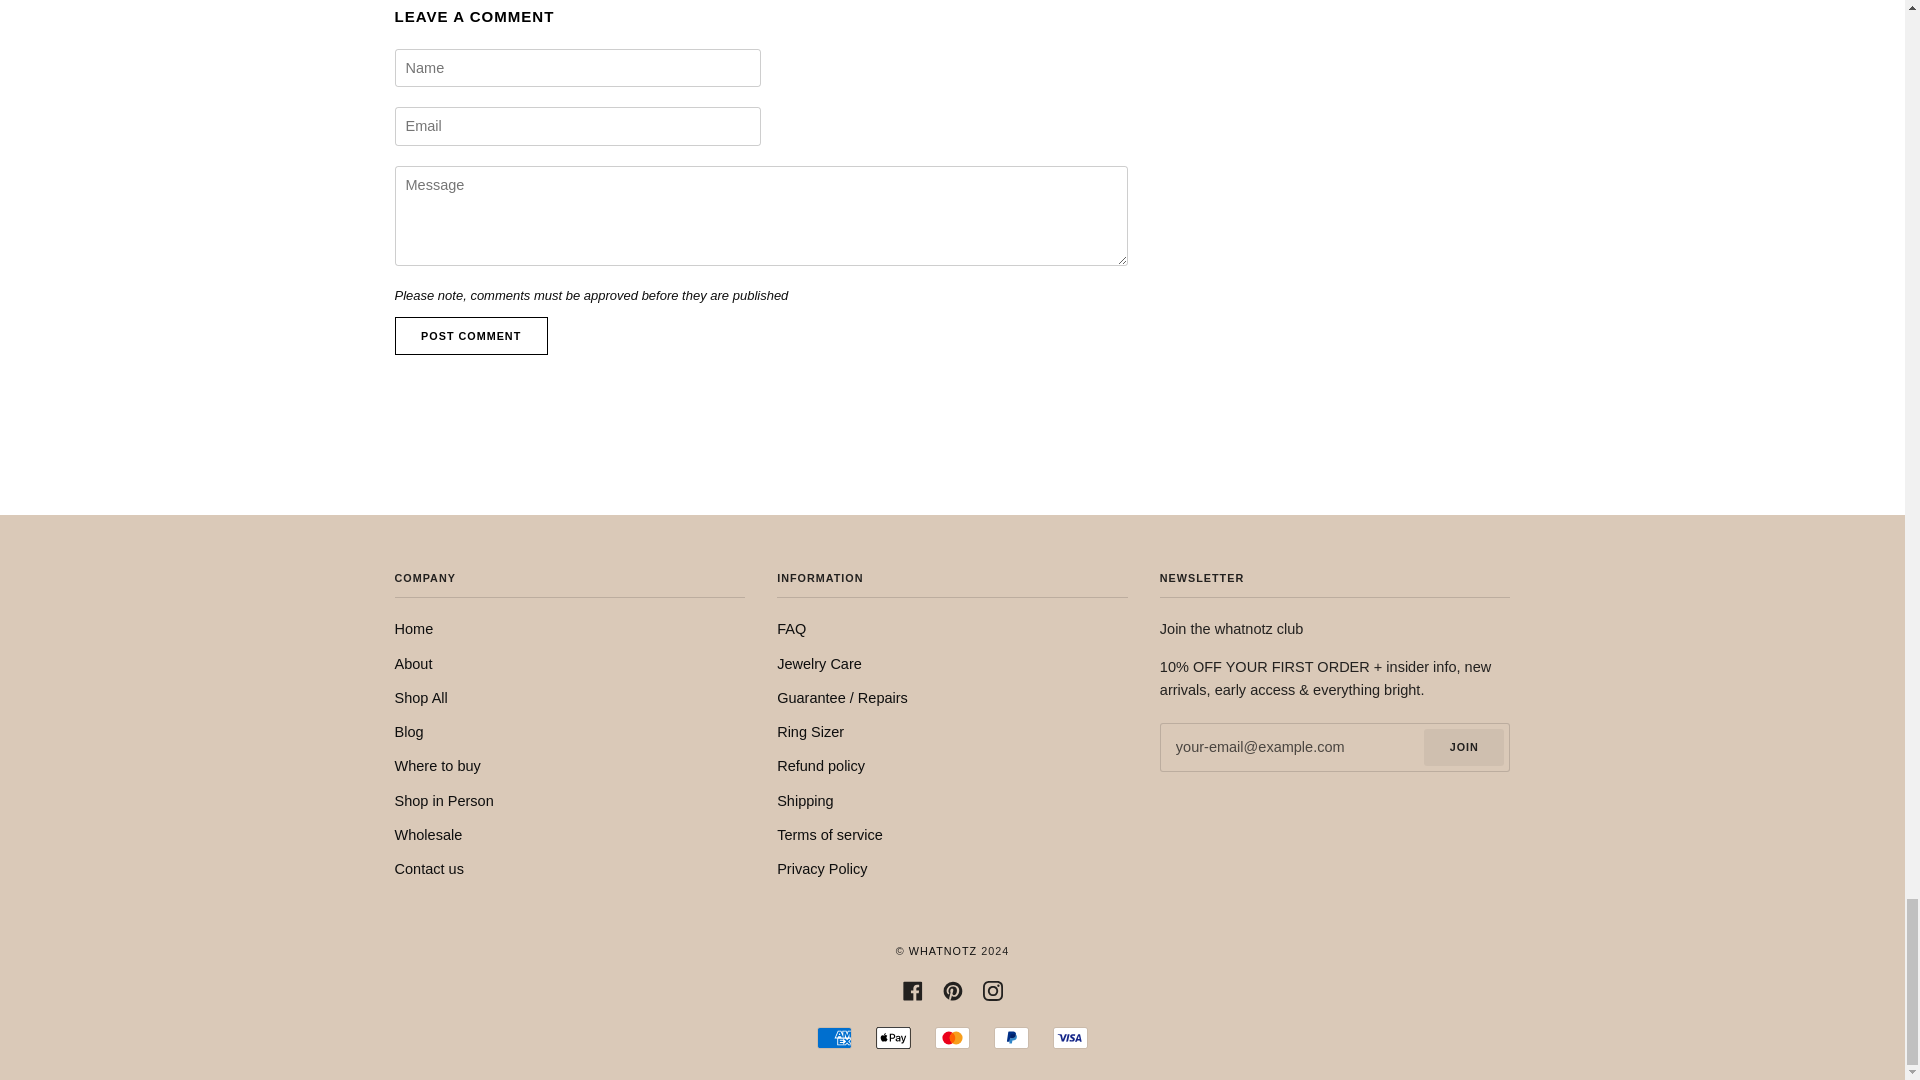 The height and width of the screenshot is (1080, 1920). What do you see at coordinates (892, 1038) in the screenshot?
I see `APPLE PAY` at bounding box center [892, 1038].